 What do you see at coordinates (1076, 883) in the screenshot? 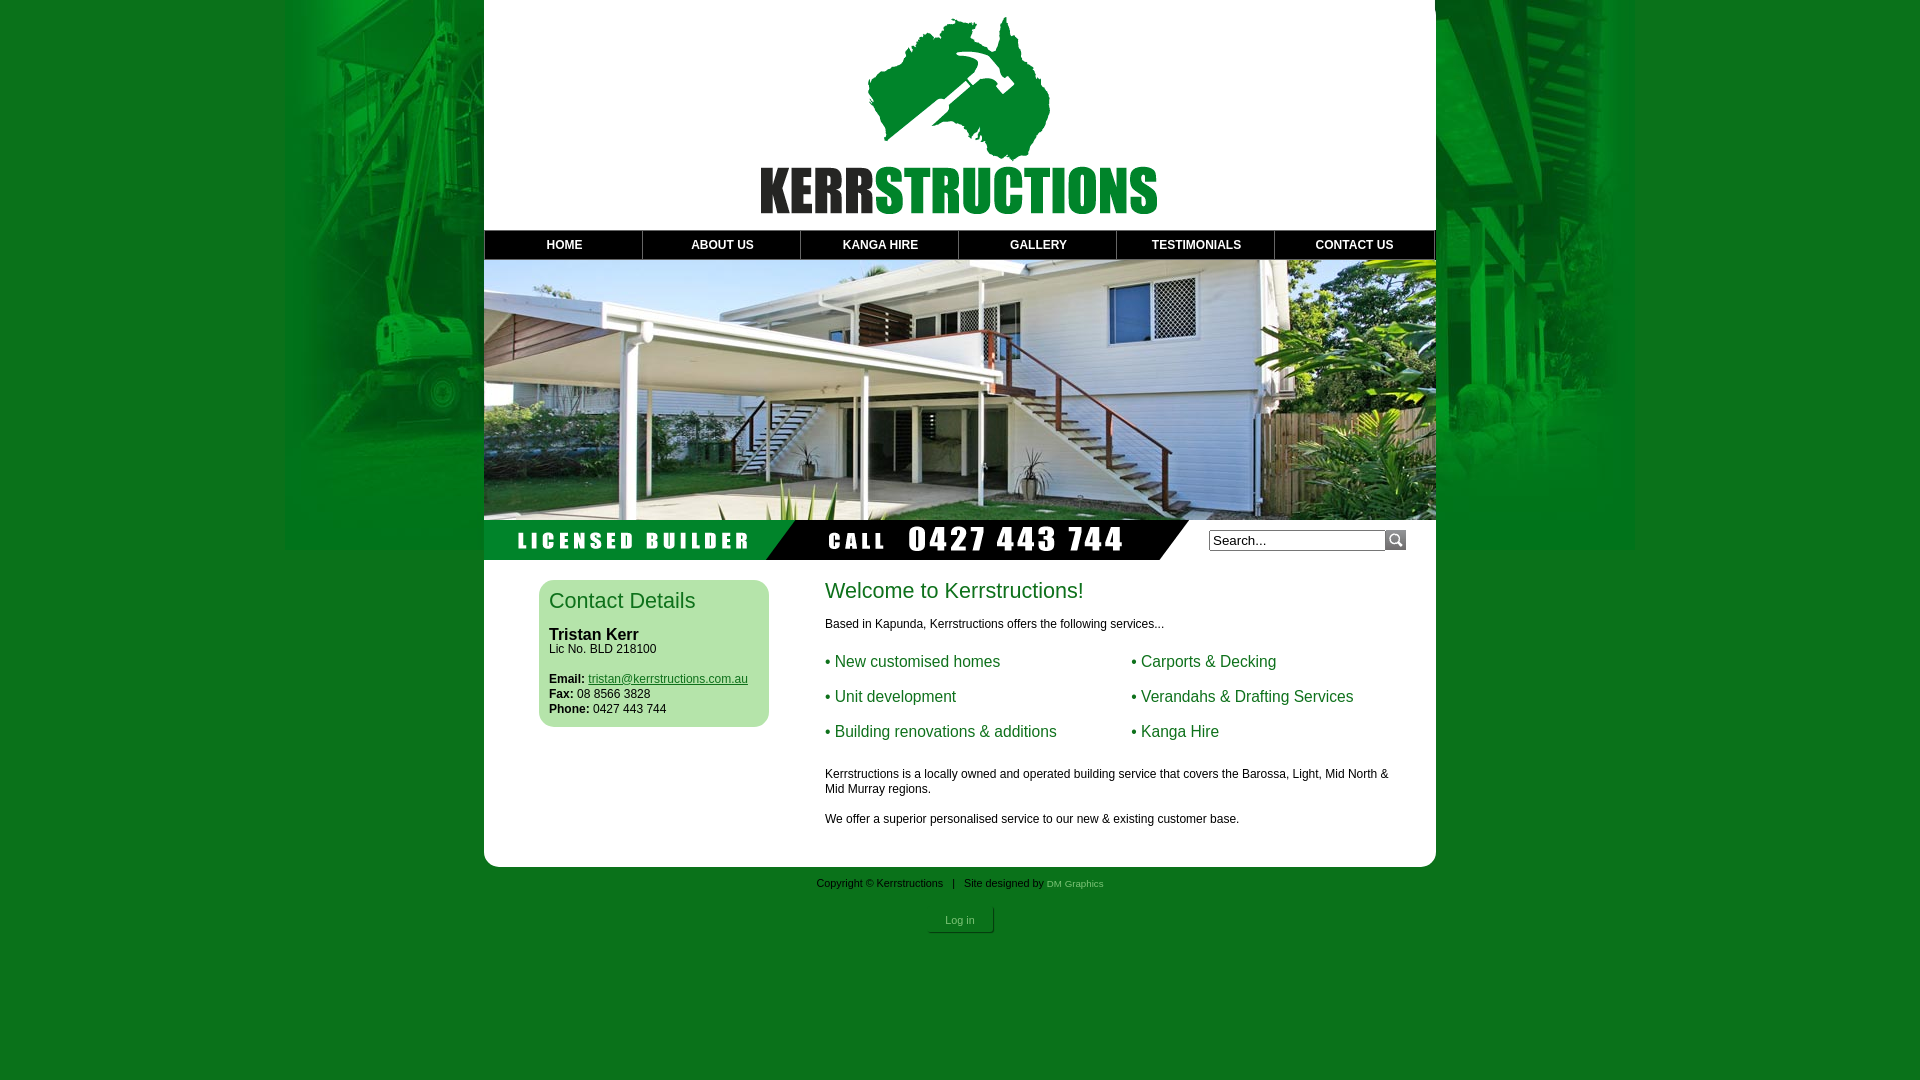
I see `DM Graphics` at bounding box center [1076, 883].